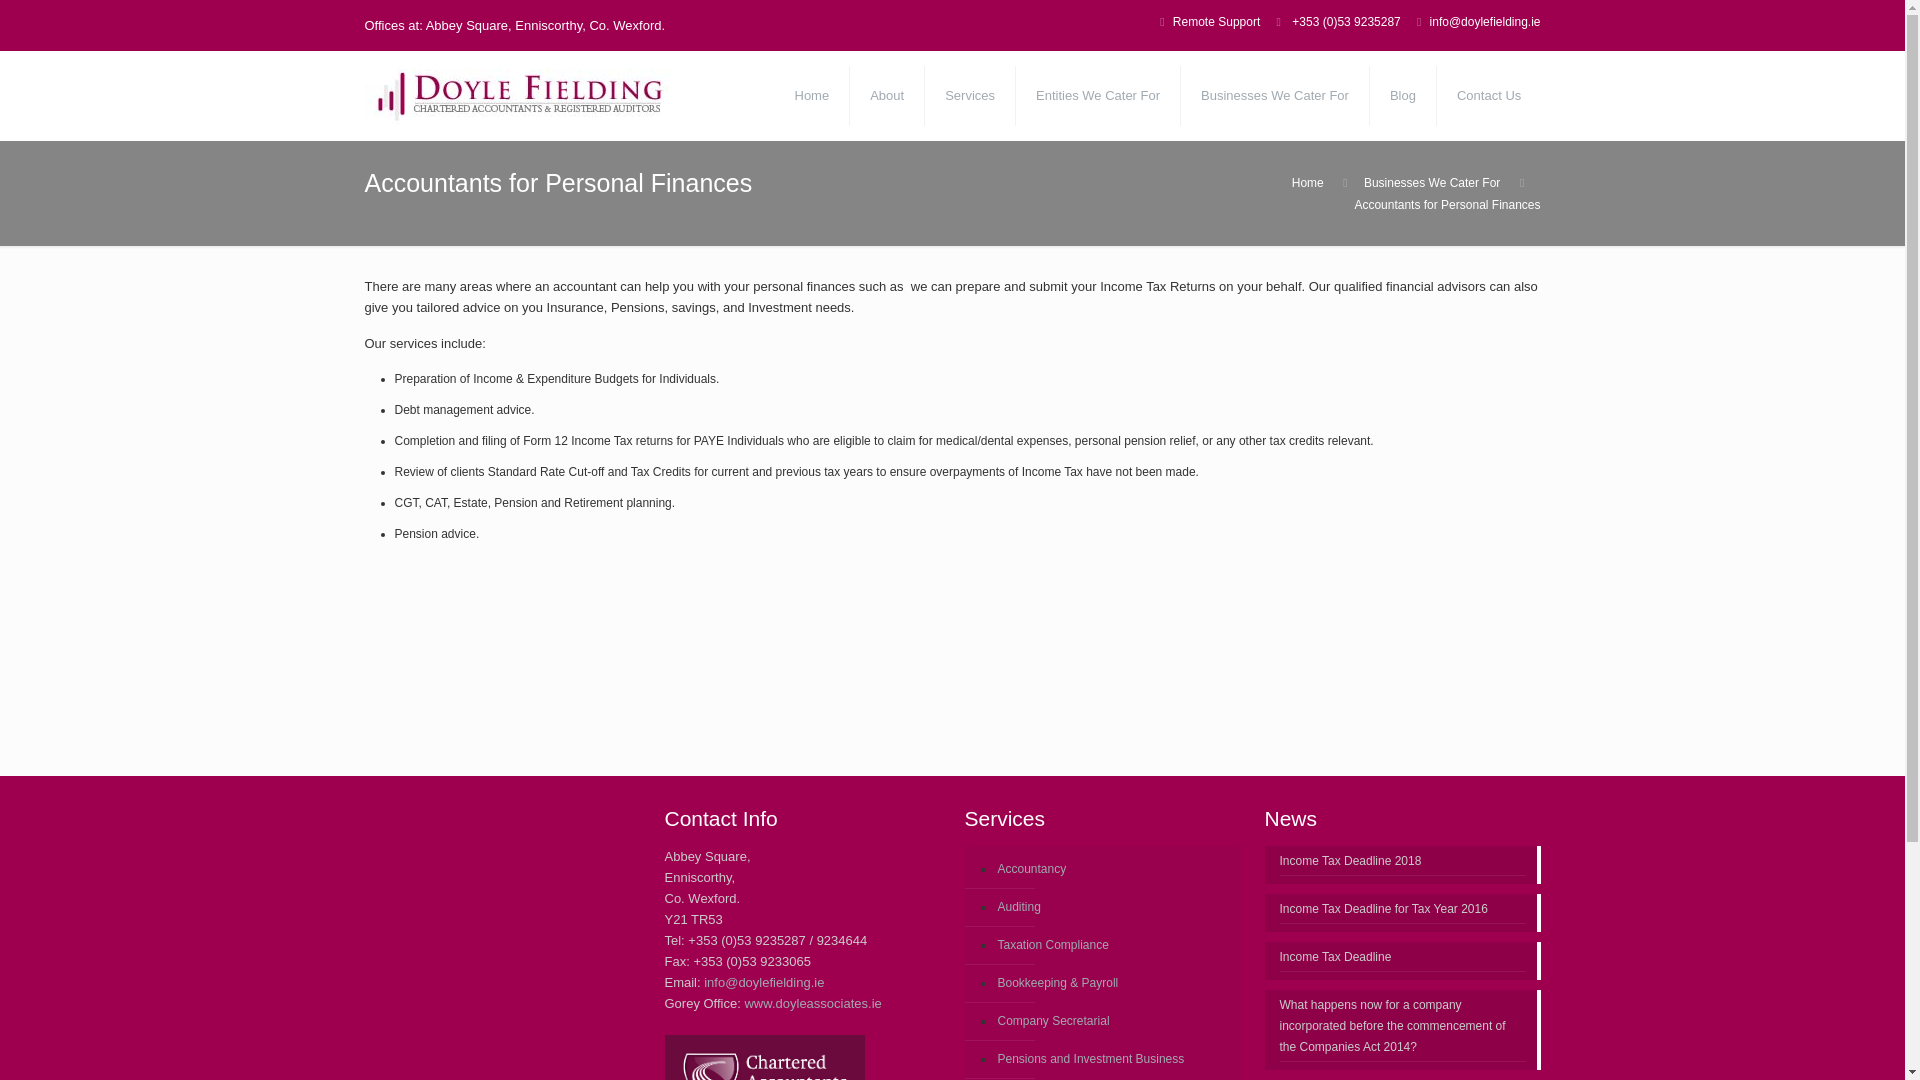 Image resolution: width=1920 pixels, height=1080 pixels. What do you see at coordinates (1216, 22) in the screenshot?
I see `Remote Support` at bounding box center [1216, 22].